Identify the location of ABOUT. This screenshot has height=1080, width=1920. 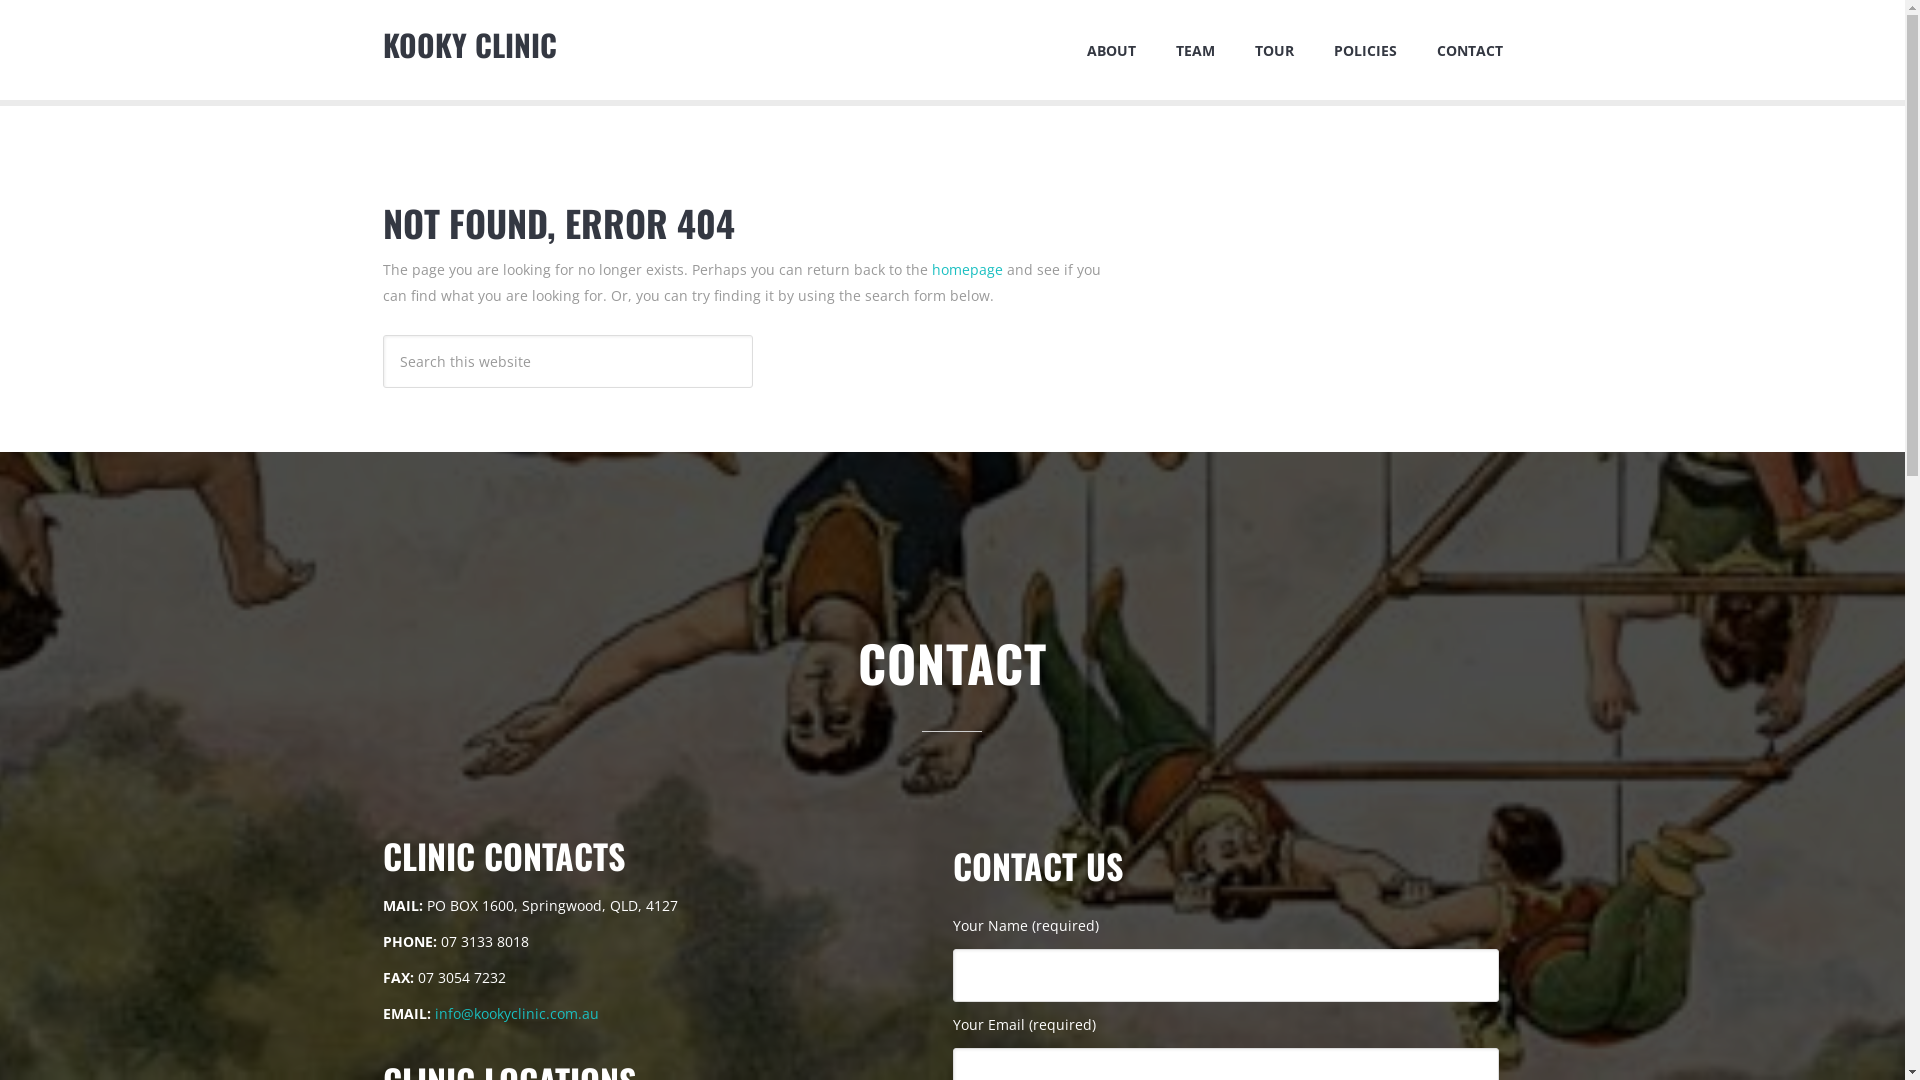
(1110, 50).